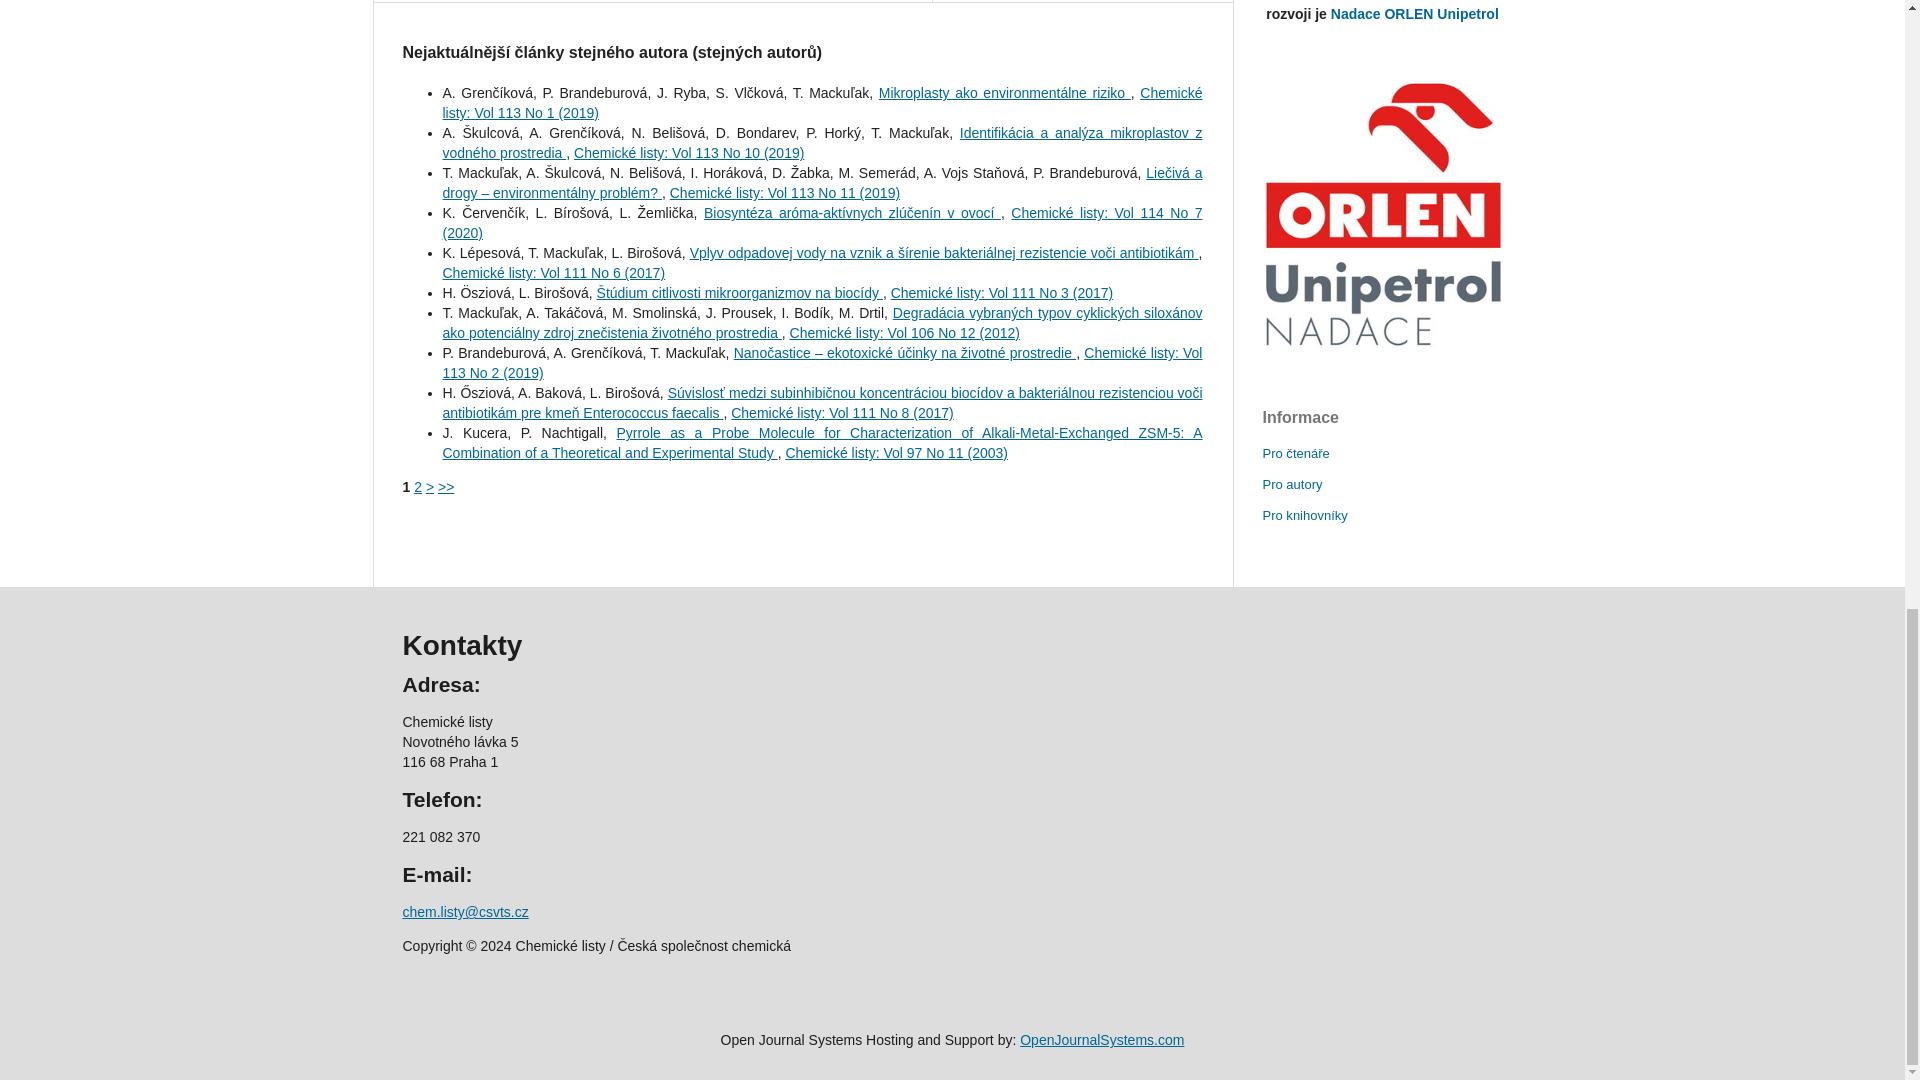 Image resolution: width=1920 pixels, height=1080 pixels. What do you see at coordinates (1381, 213) in the screenshot?
I see `Nadace ORLEN Unipetrol` at bounding box center [1381, 213].